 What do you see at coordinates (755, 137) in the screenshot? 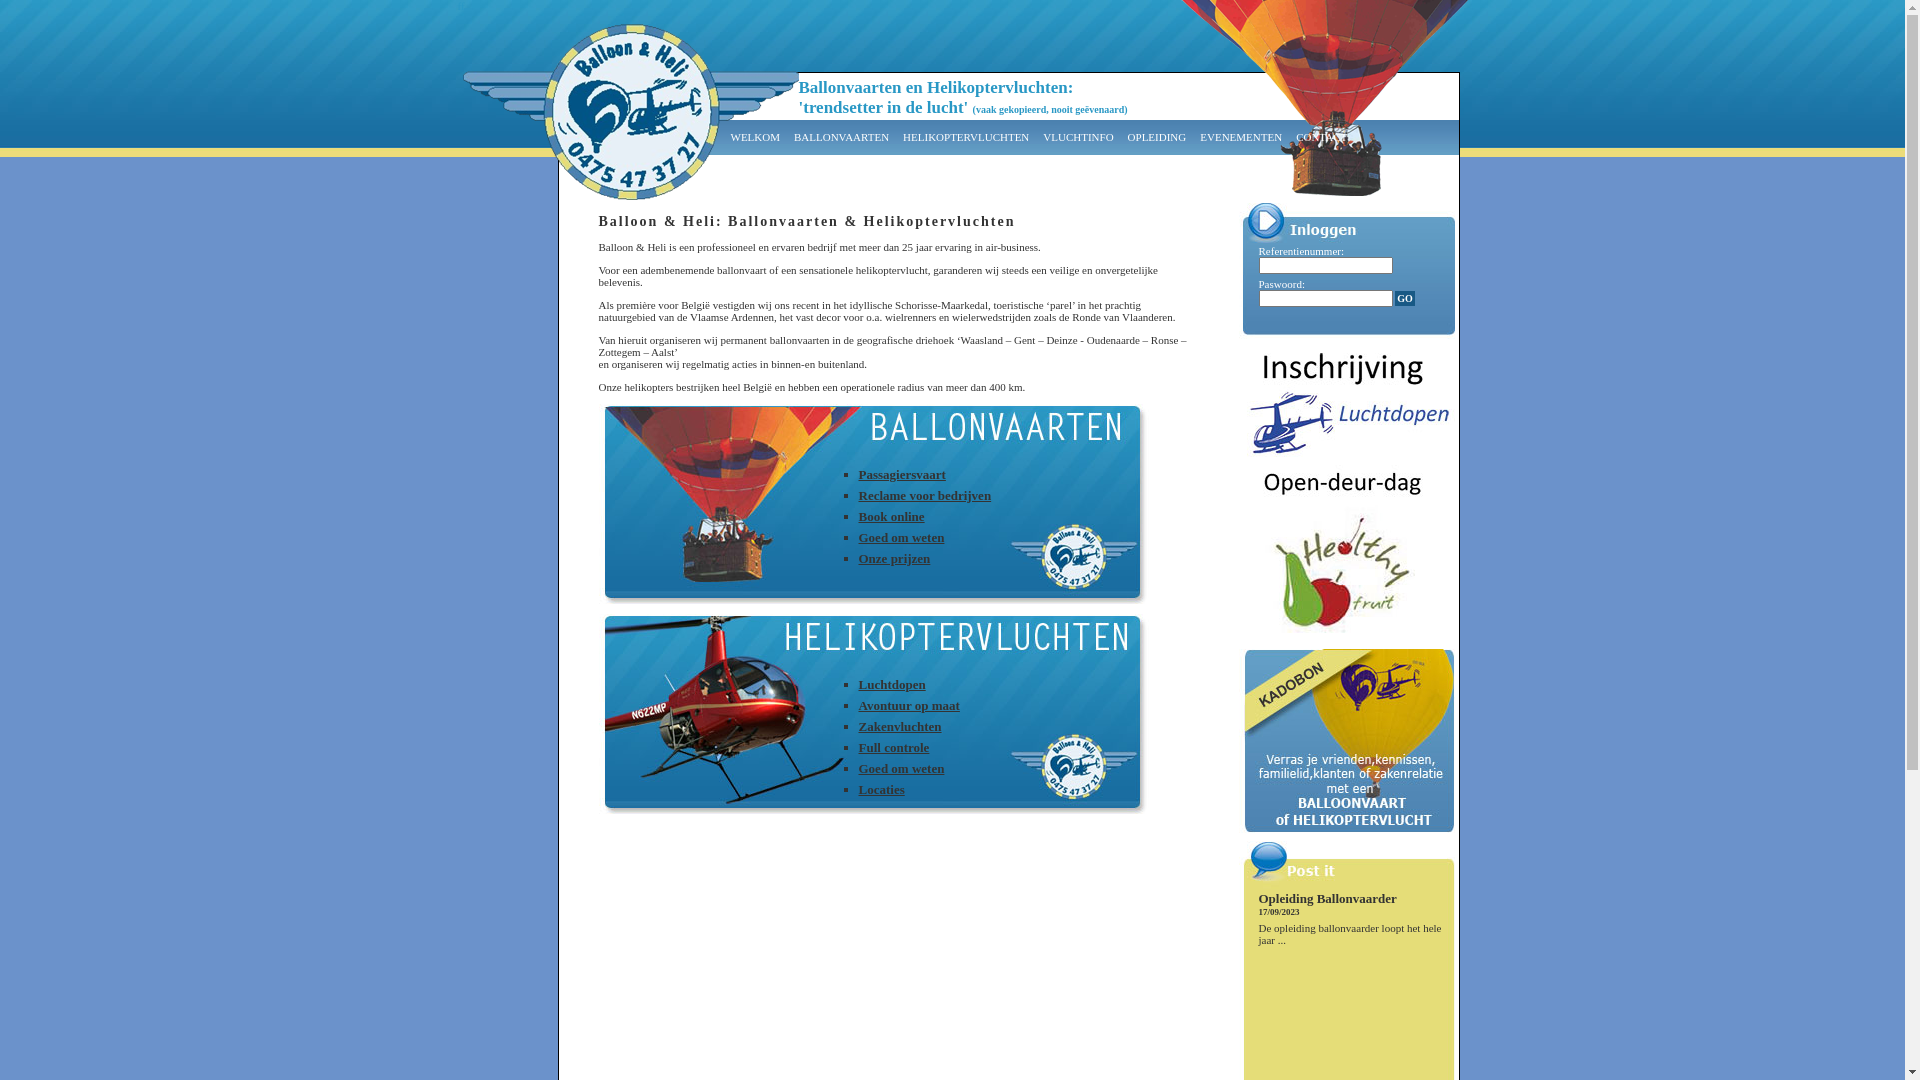
I see `WELKOM` at bounding box center [755, 137].